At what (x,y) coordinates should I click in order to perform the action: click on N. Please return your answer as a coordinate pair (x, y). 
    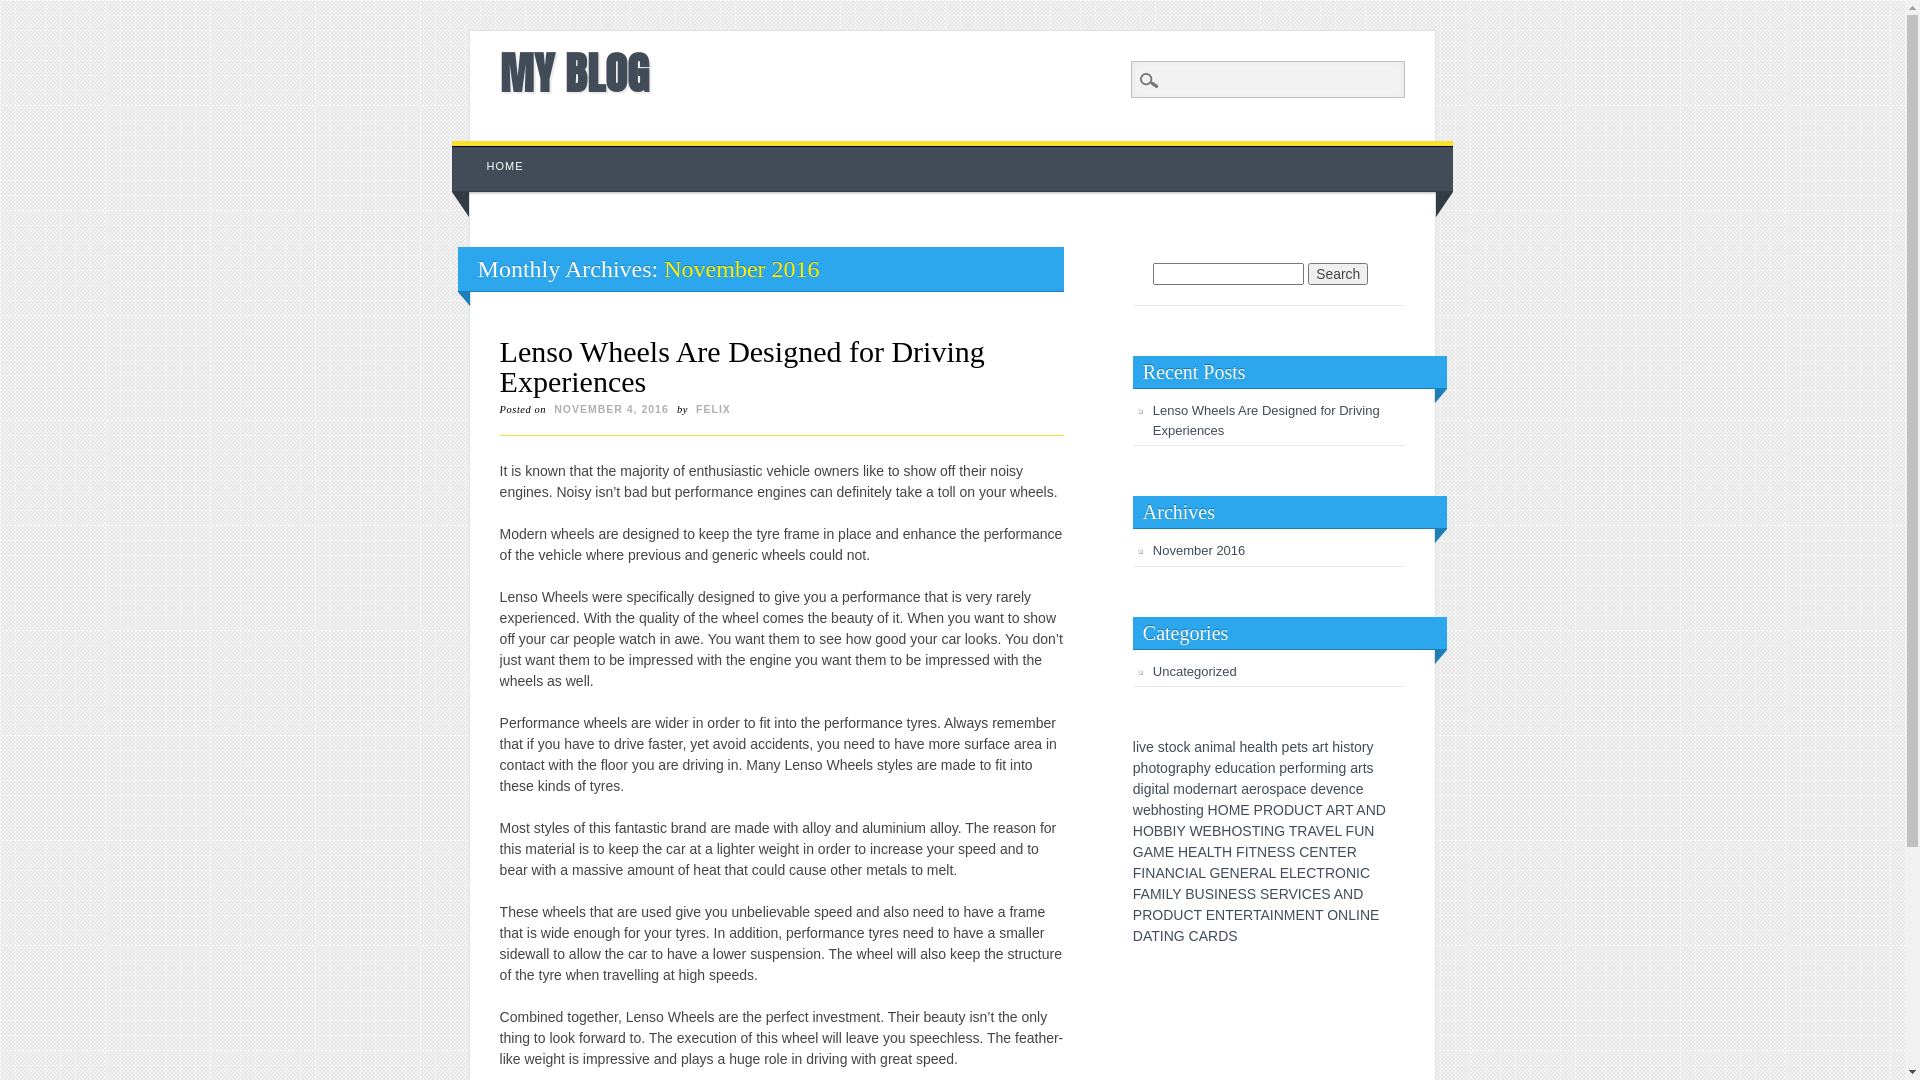
    Looking at the image, I should click on (1369, 831).